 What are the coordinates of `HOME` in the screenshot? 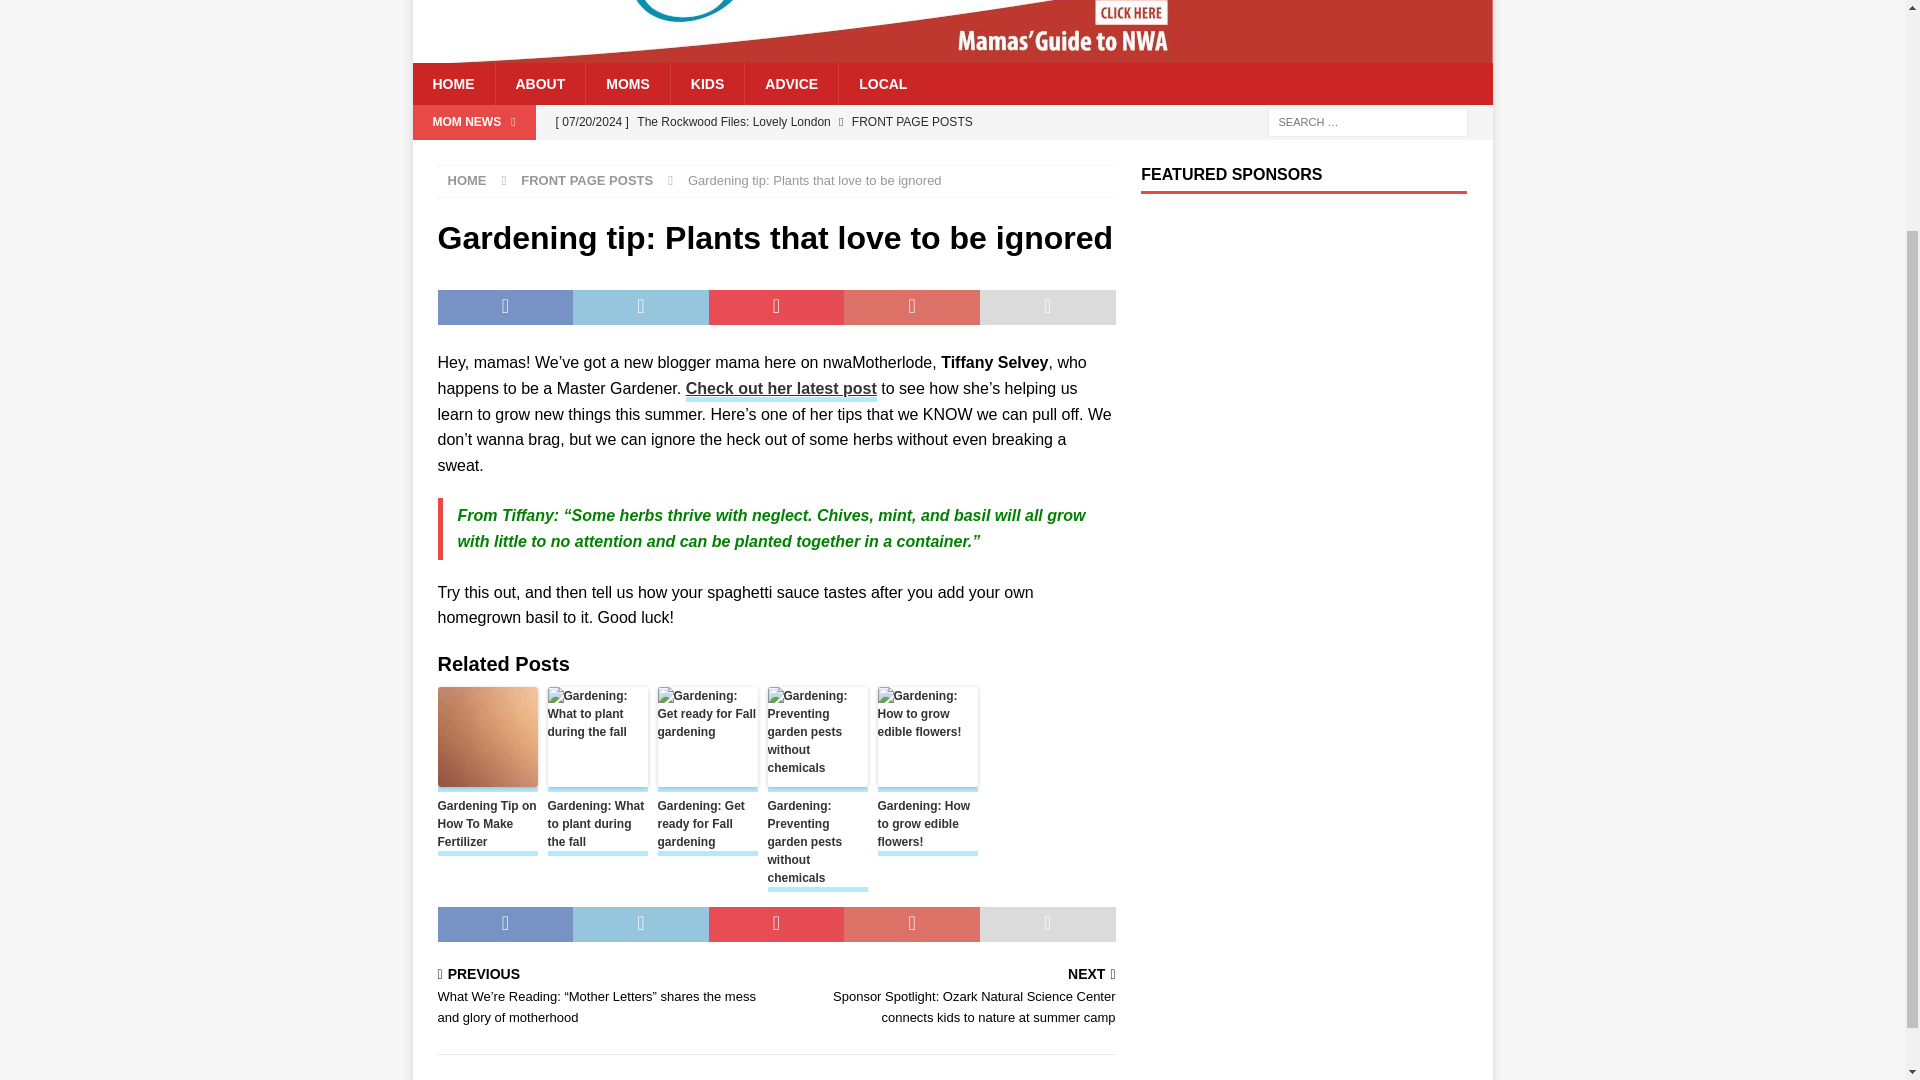 It's located at (452, 83).